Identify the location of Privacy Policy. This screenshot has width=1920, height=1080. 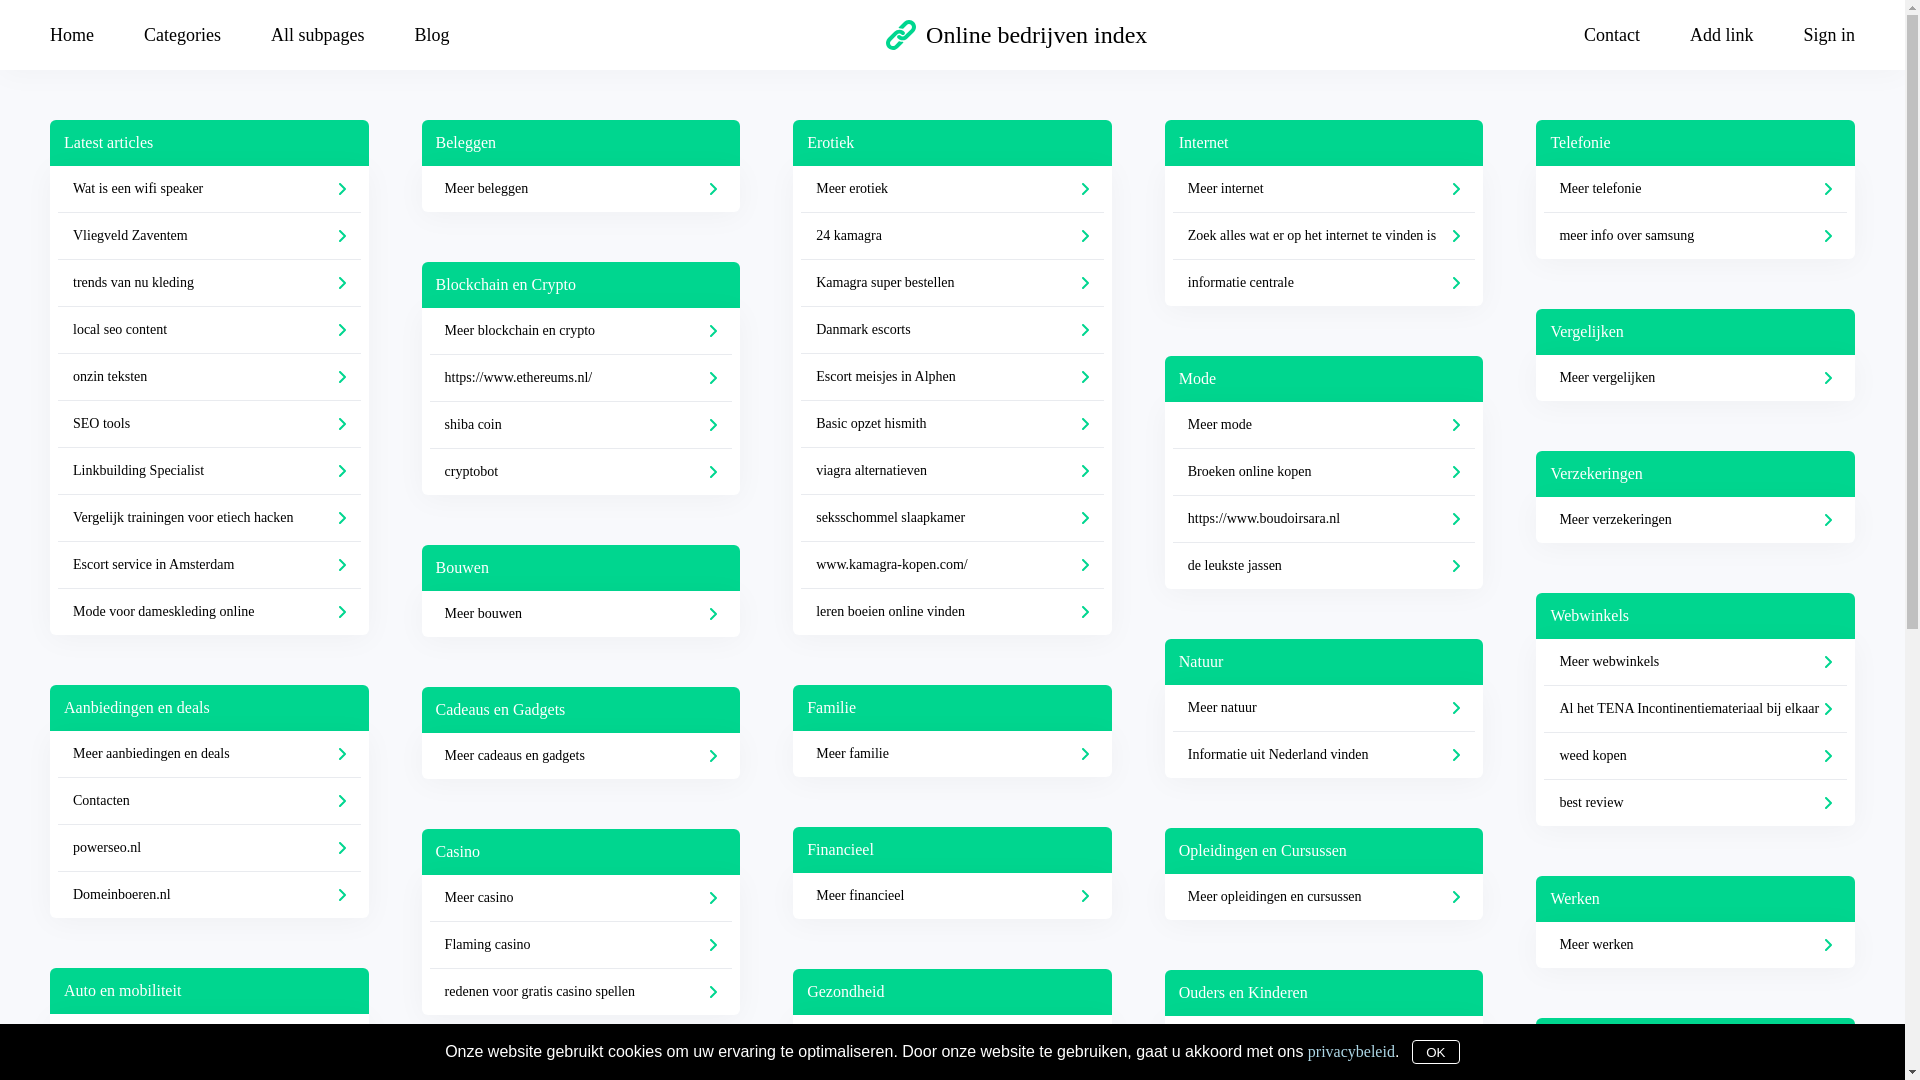
(920, 1060).